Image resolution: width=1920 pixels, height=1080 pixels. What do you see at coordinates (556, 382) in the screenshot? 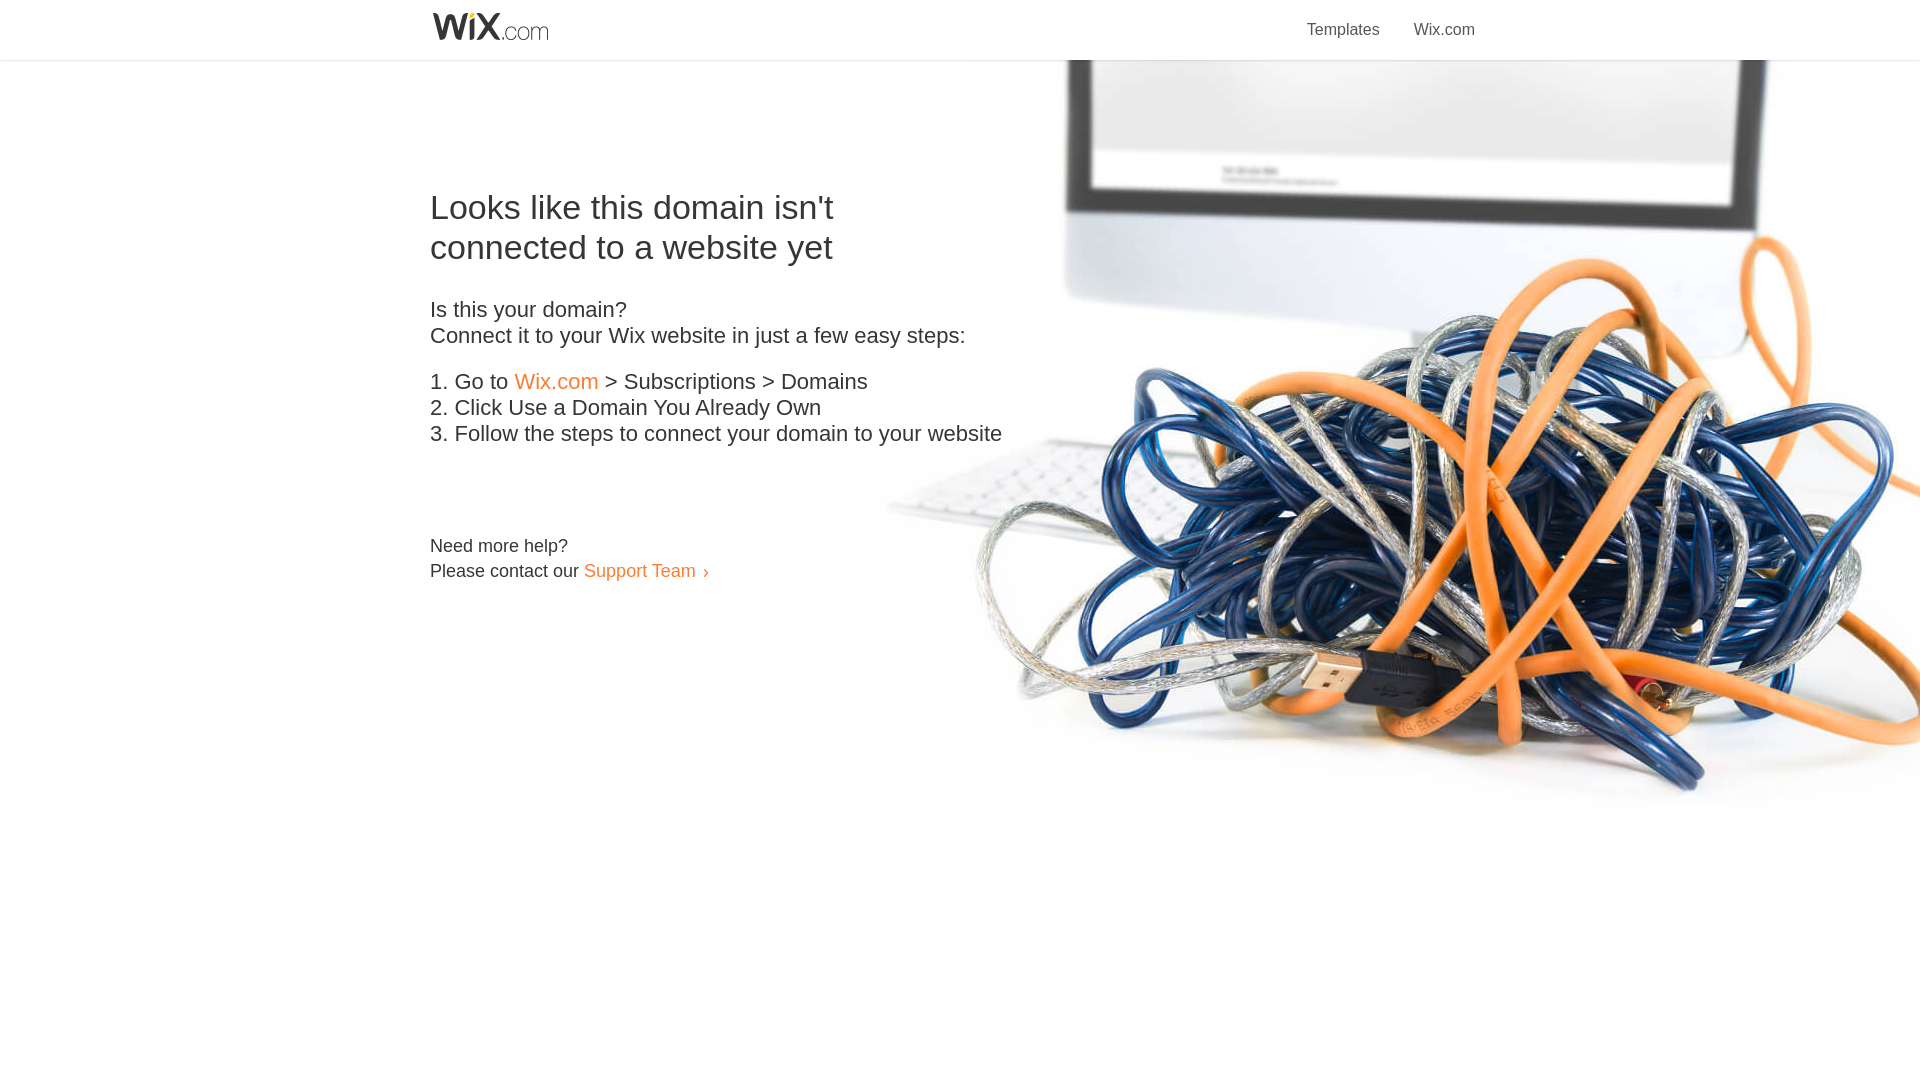
I see `Wix.com` at bounding box center [556, 382].